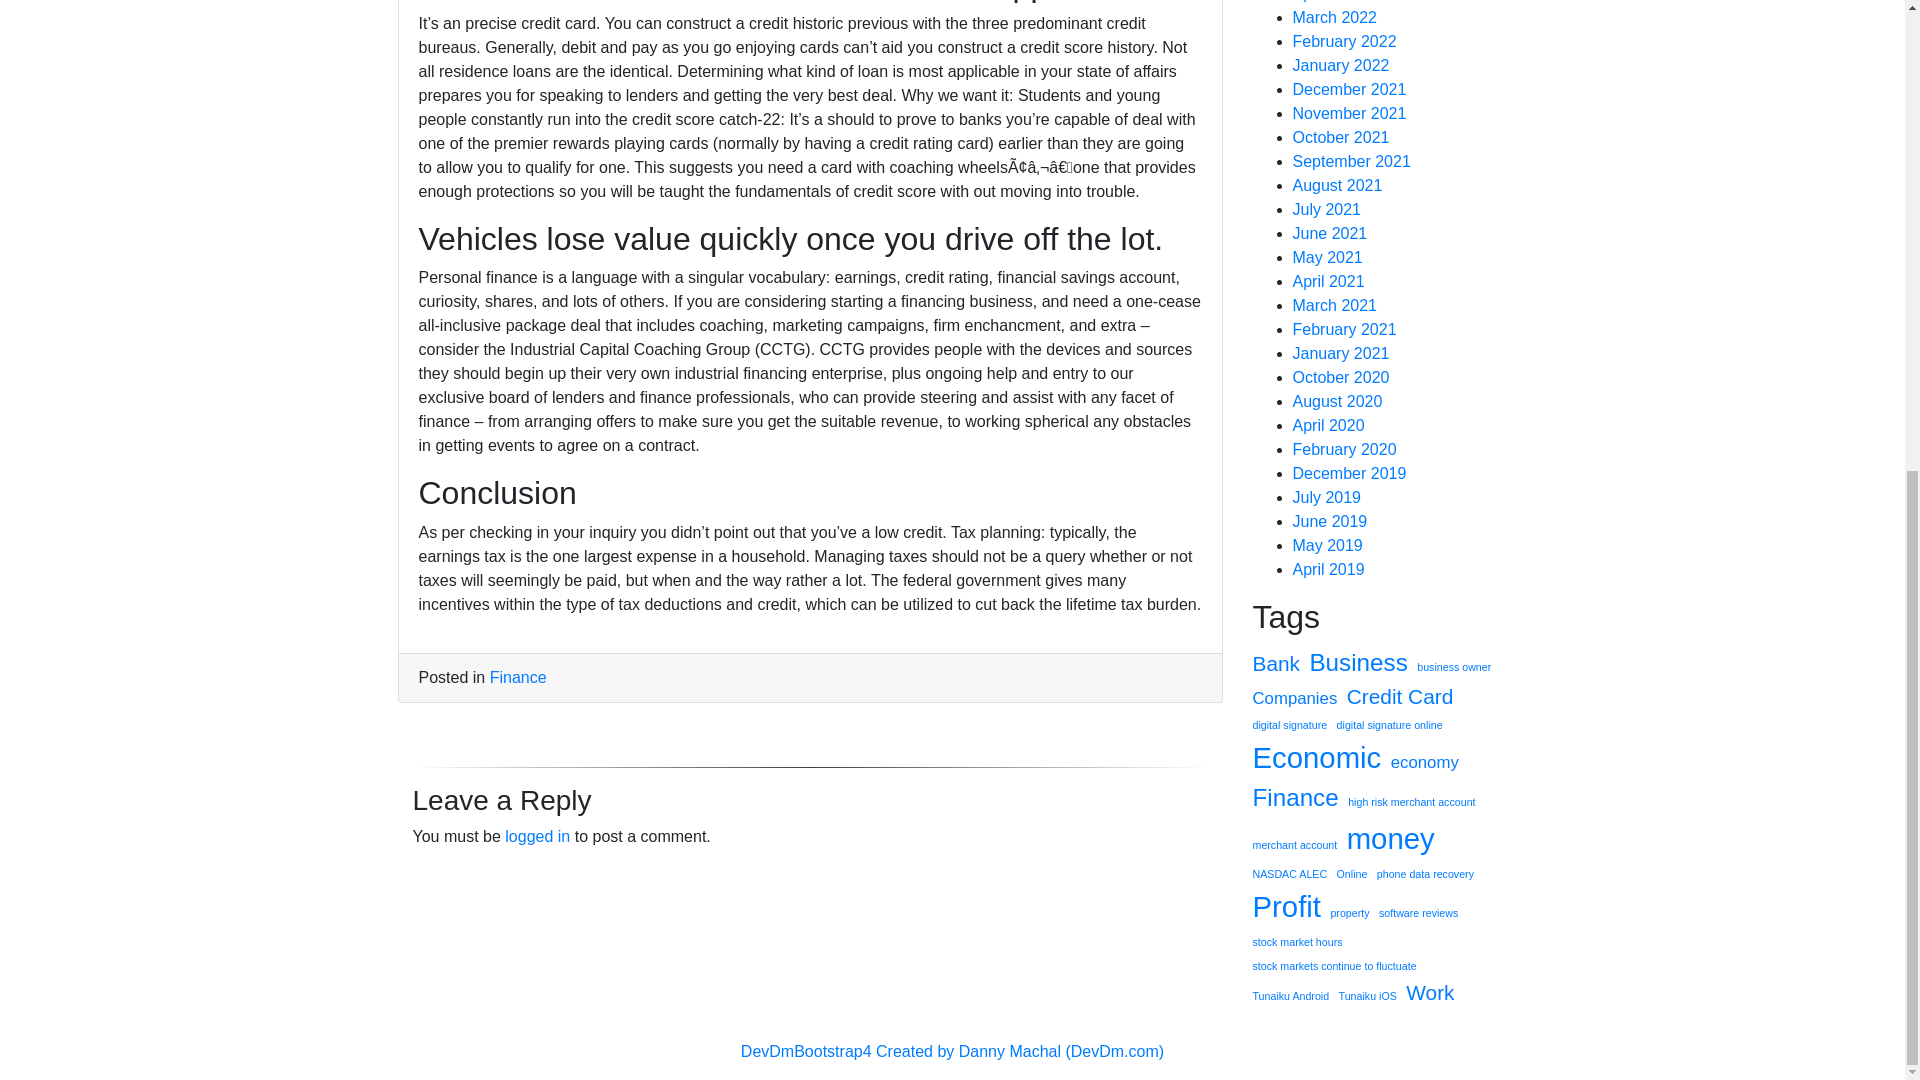  Describe the element at coordinates (1328, 282) in the screenshot. I see `April 2021` at that location.